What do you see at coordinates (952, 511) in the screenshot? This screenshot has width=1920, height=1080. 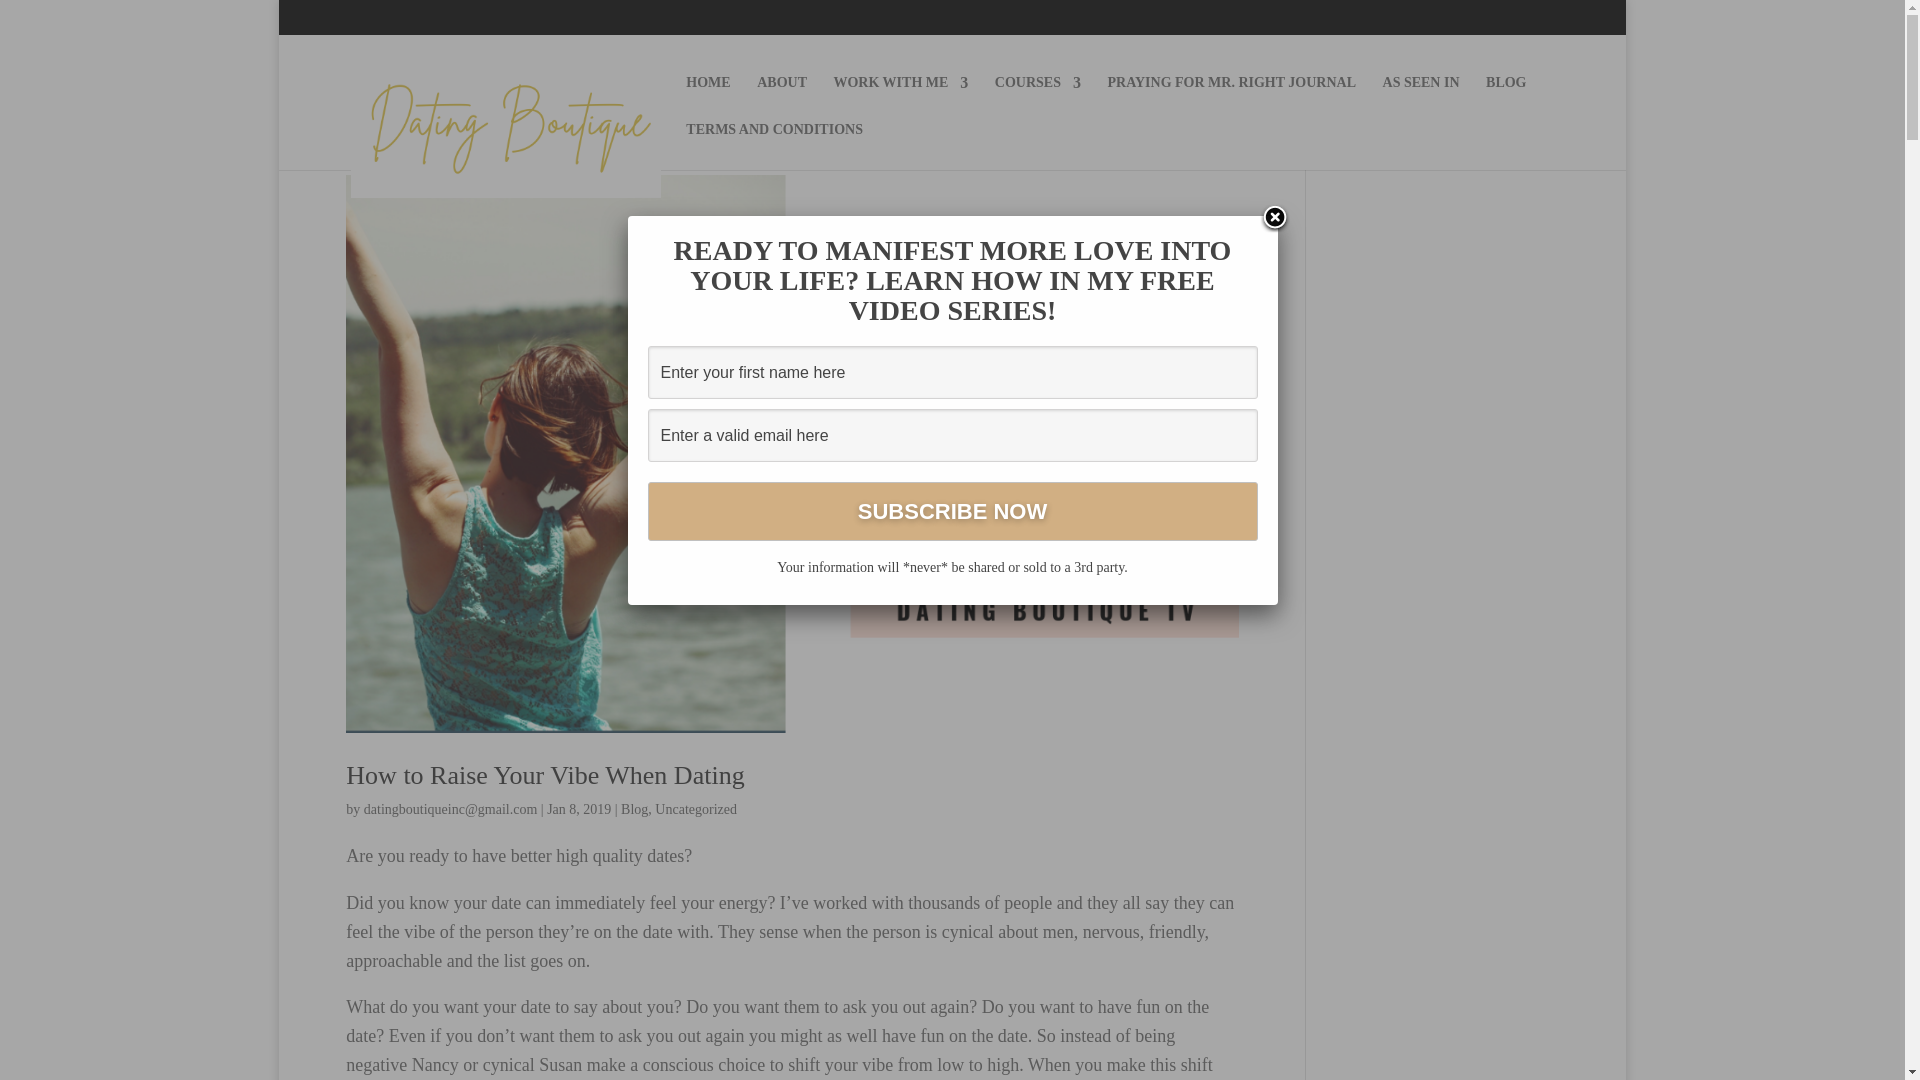 I see `SUBSCRIBE NOW` at bounding box center [952, 511].